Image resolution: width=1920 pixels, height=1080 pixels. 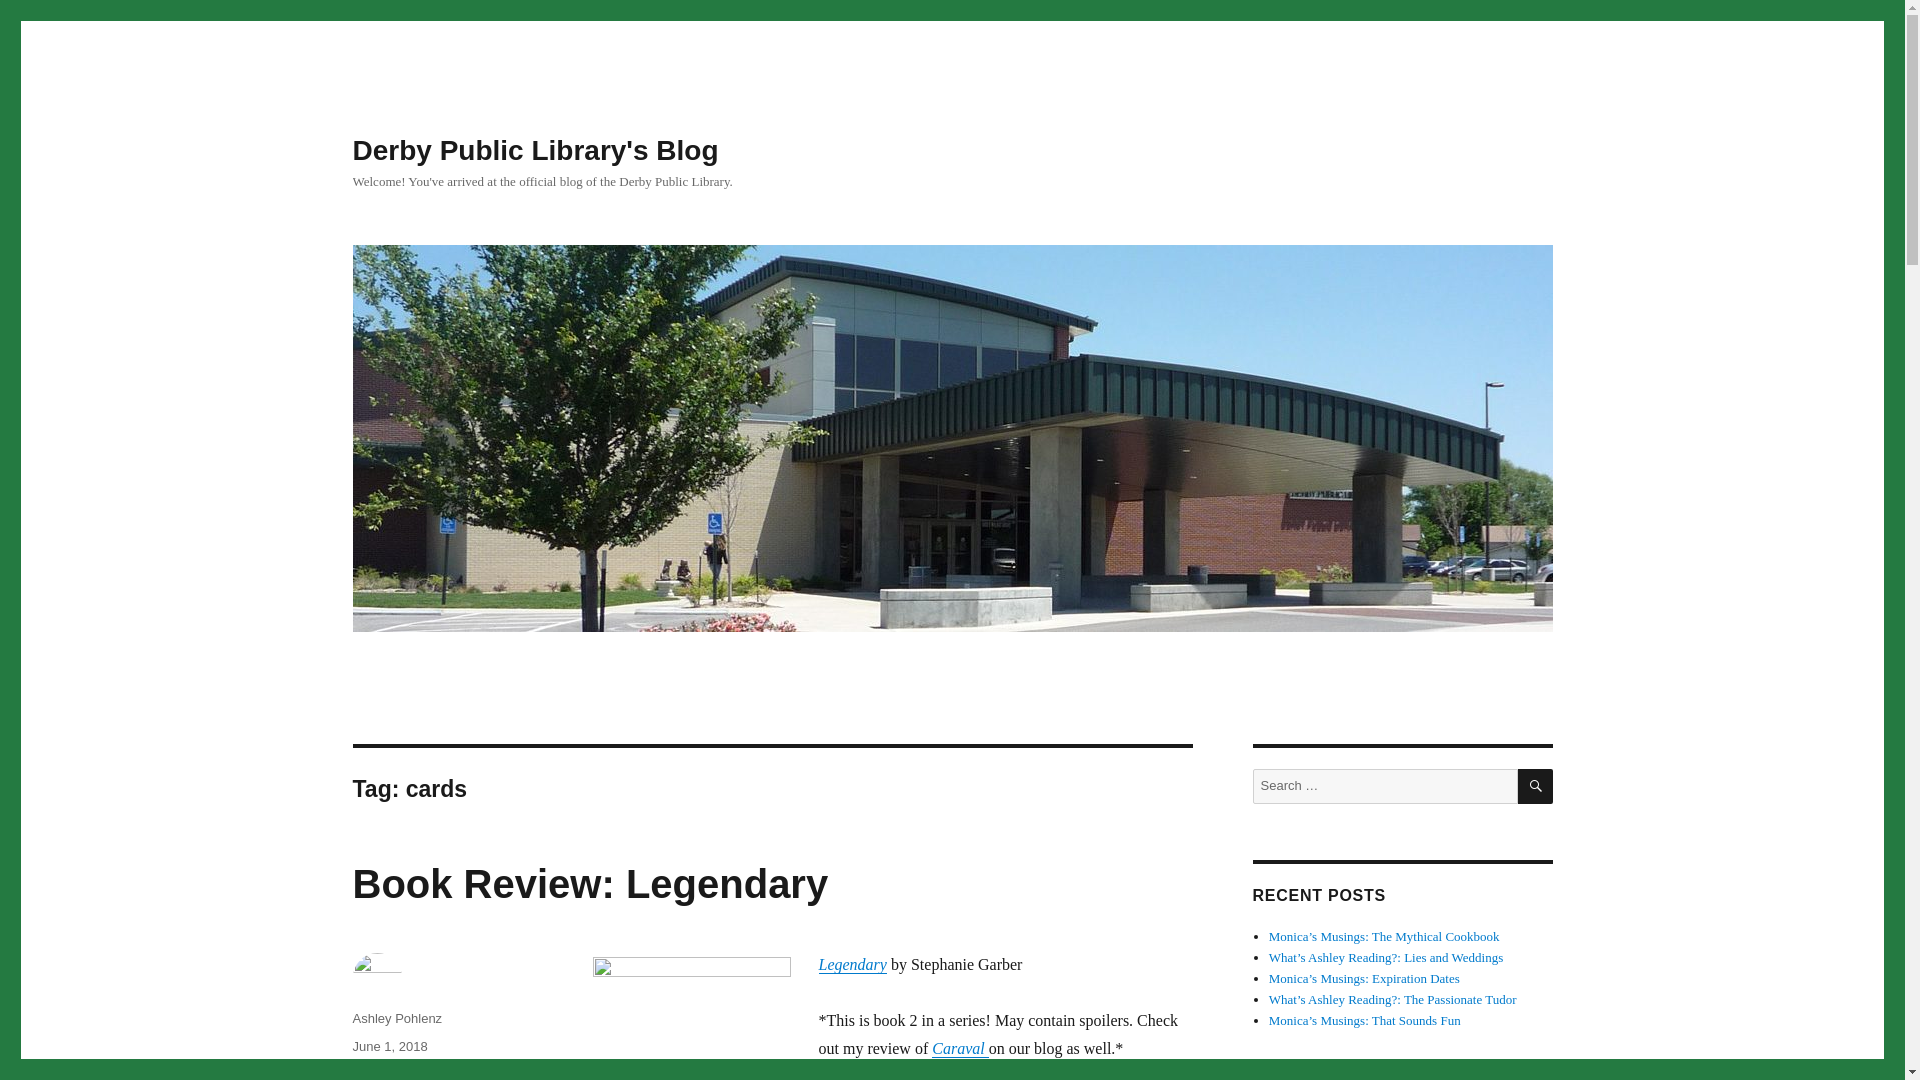 I want to click on Derby Public Library's Blog, so click(x=534, y=150).